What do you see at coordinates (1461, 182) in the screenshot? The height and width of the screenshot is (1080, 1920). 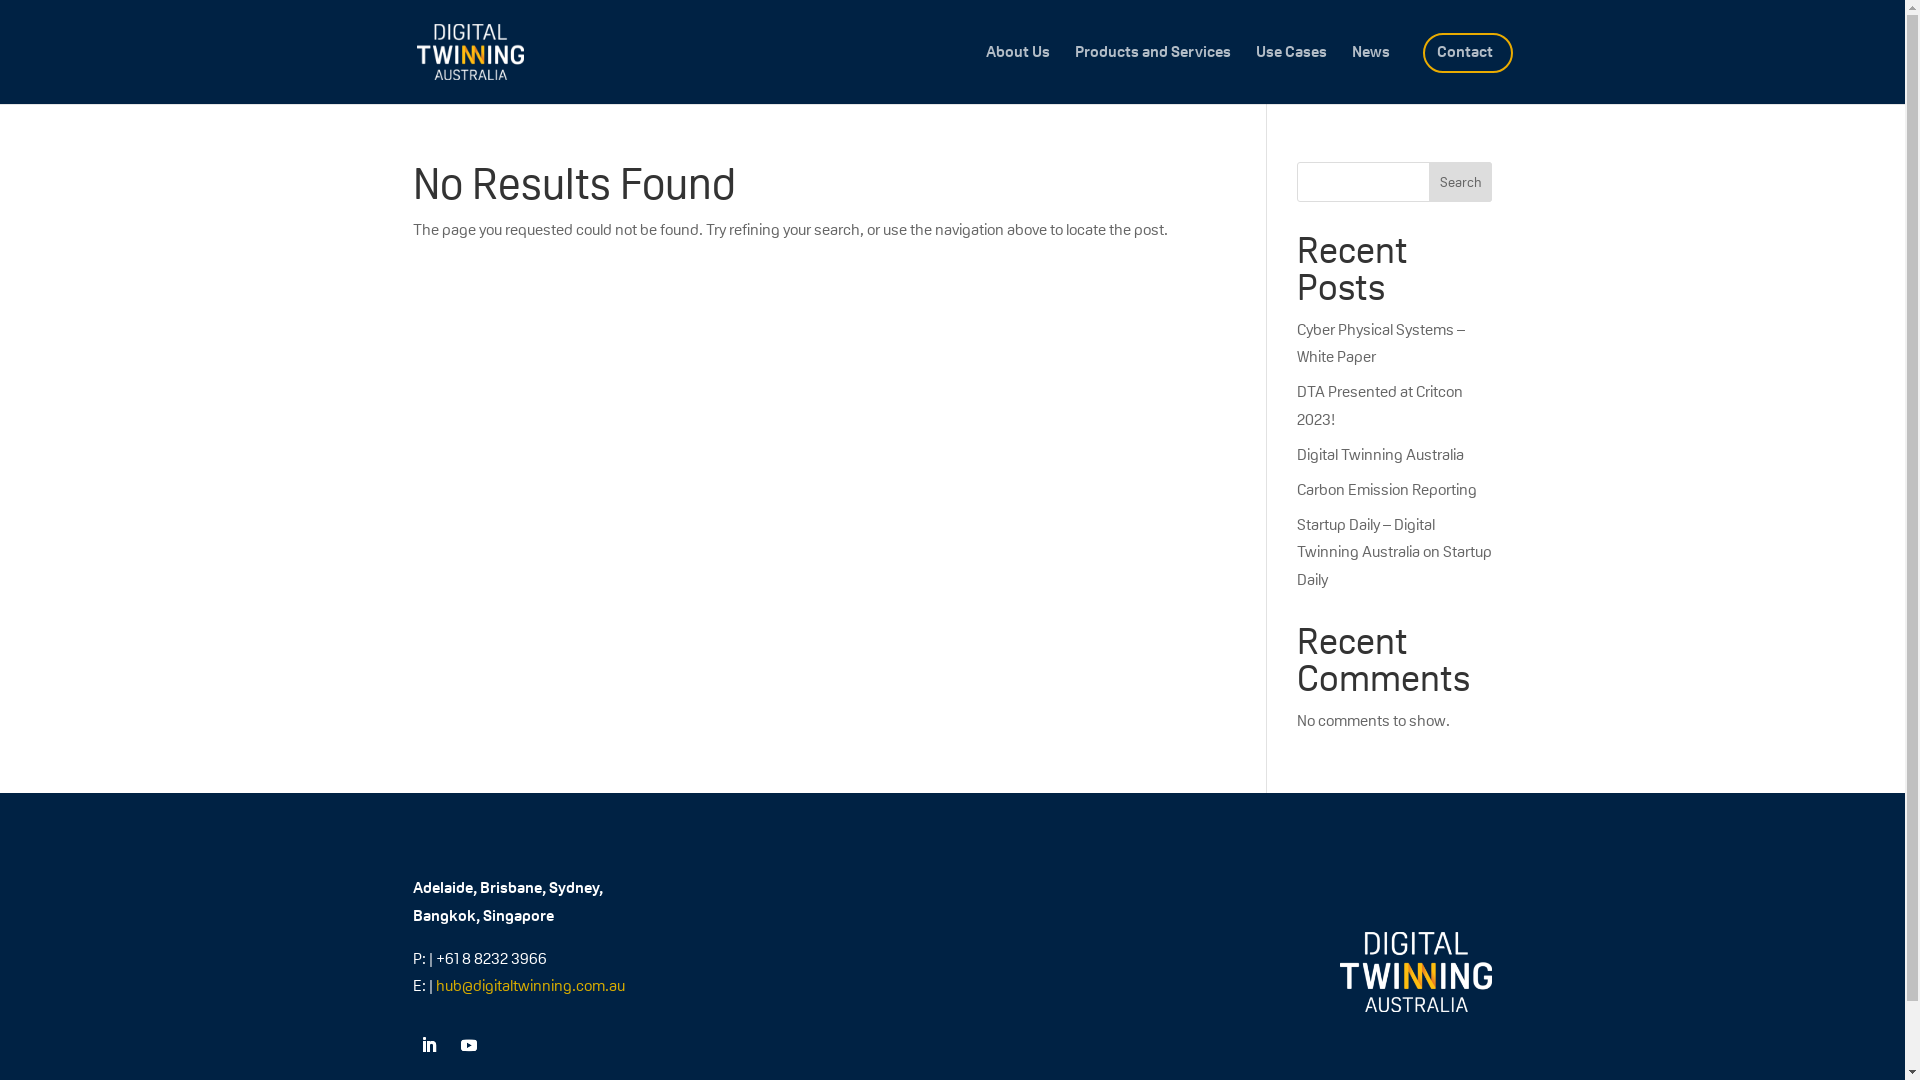 I see `Search` at bounding box center [1461, 182].